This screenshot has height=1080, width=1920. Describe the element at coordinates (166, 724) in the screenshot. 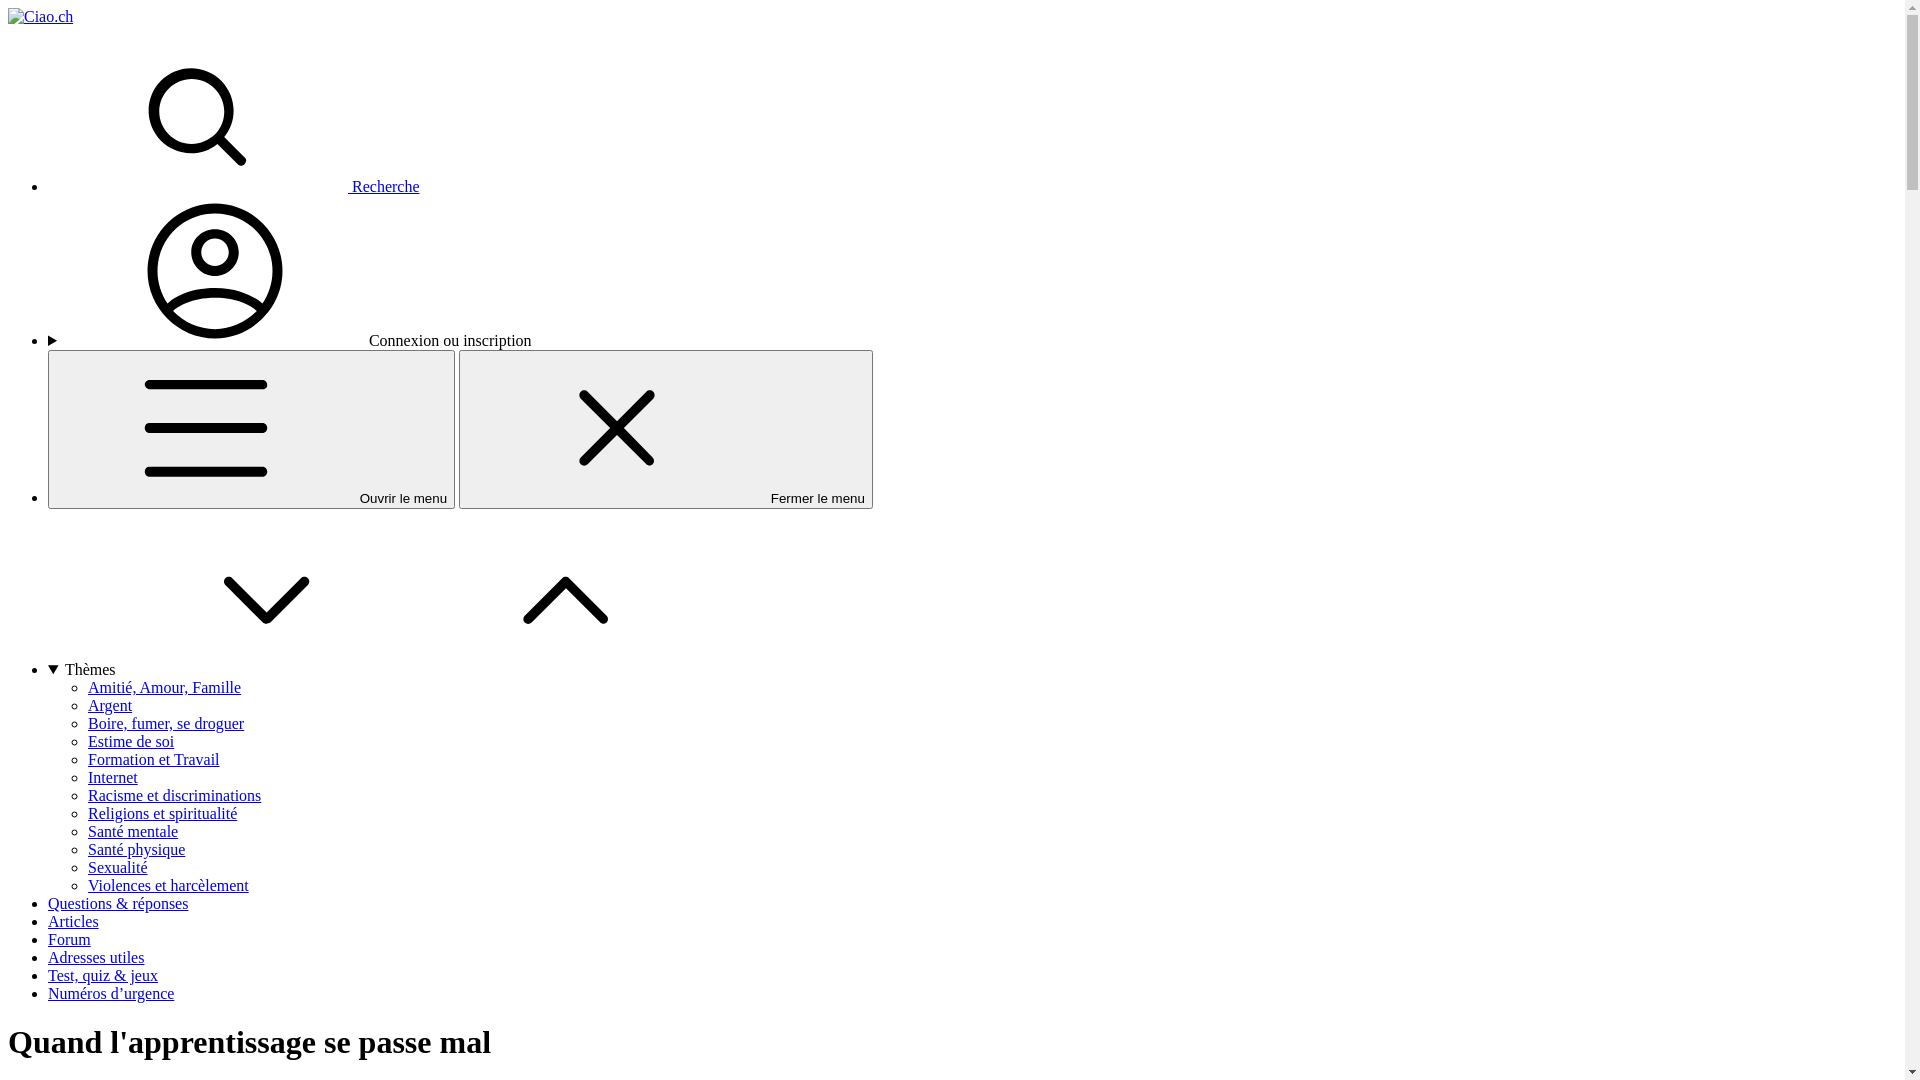

I see `Boire, fumer, se droguer` at that location.